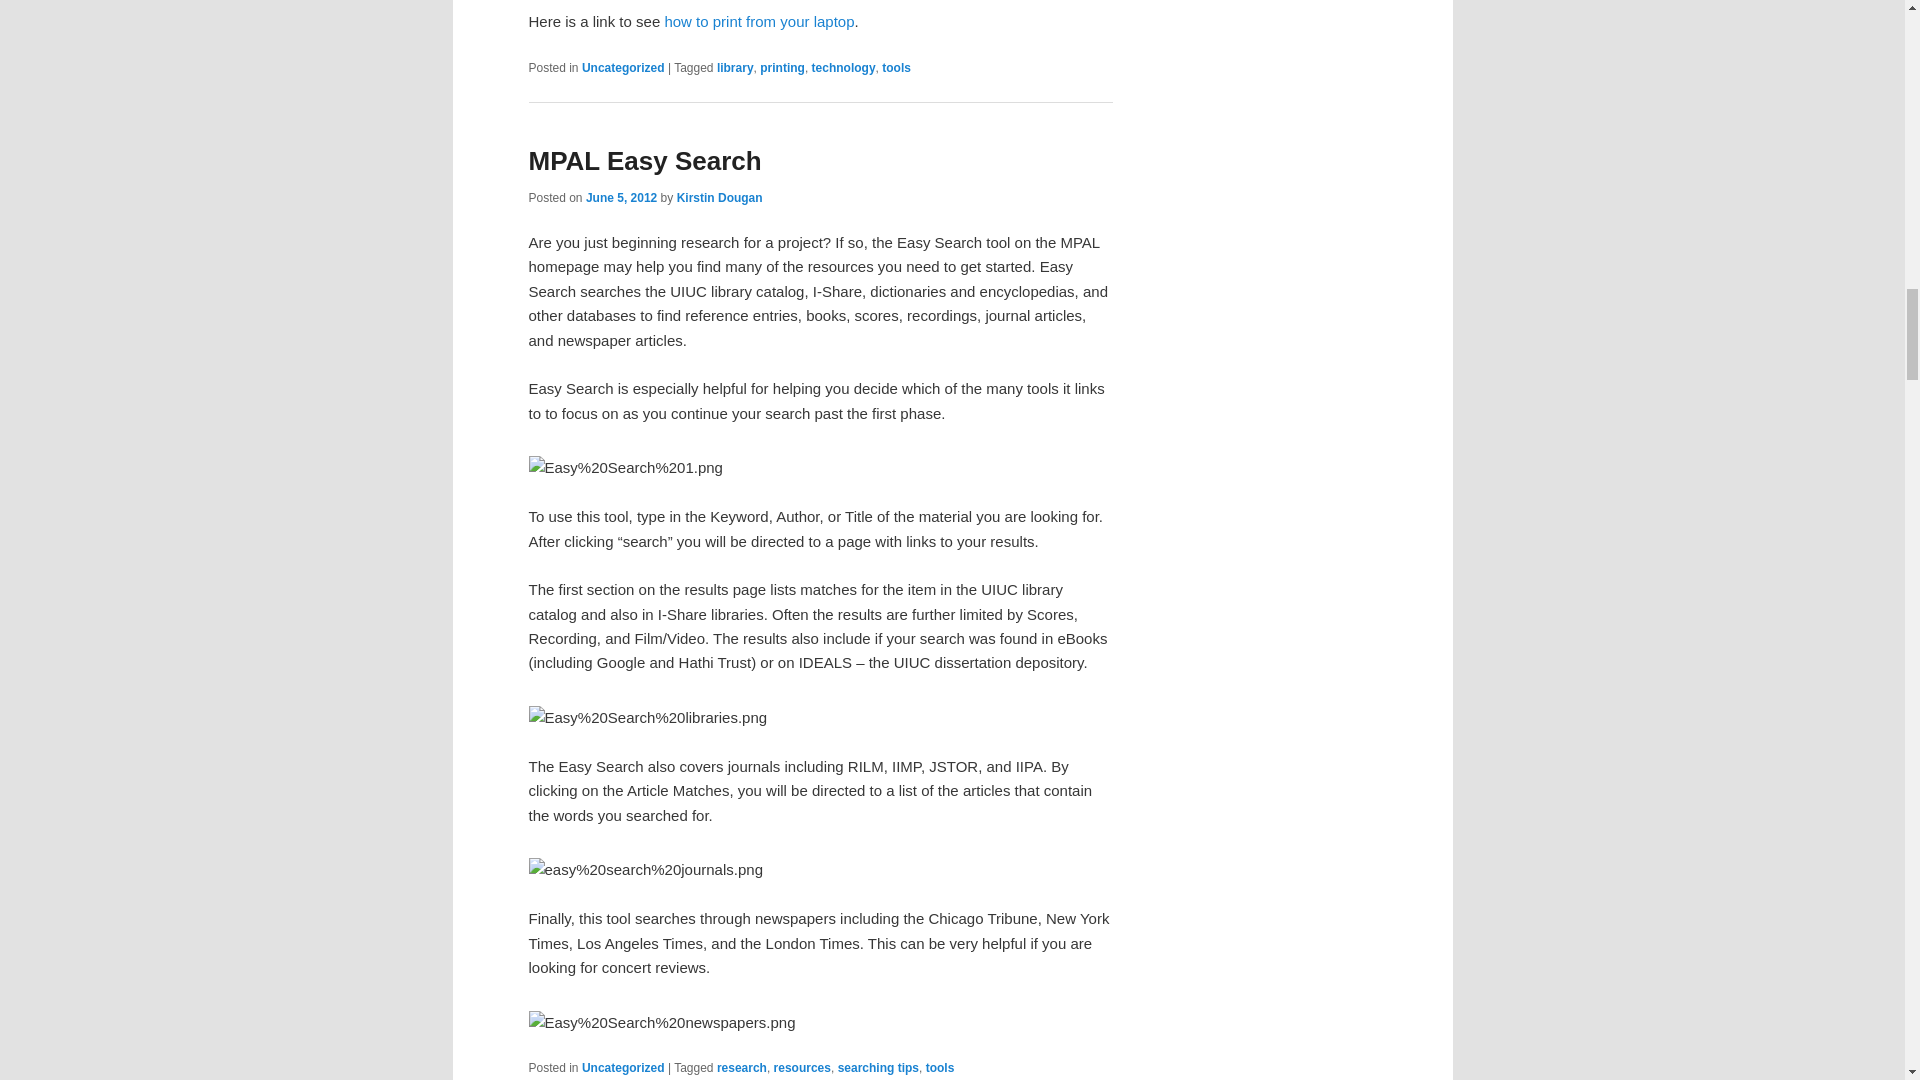 The width and height of the screenshot is (1920, 1080). I want to click on tools, so click(896, 67).